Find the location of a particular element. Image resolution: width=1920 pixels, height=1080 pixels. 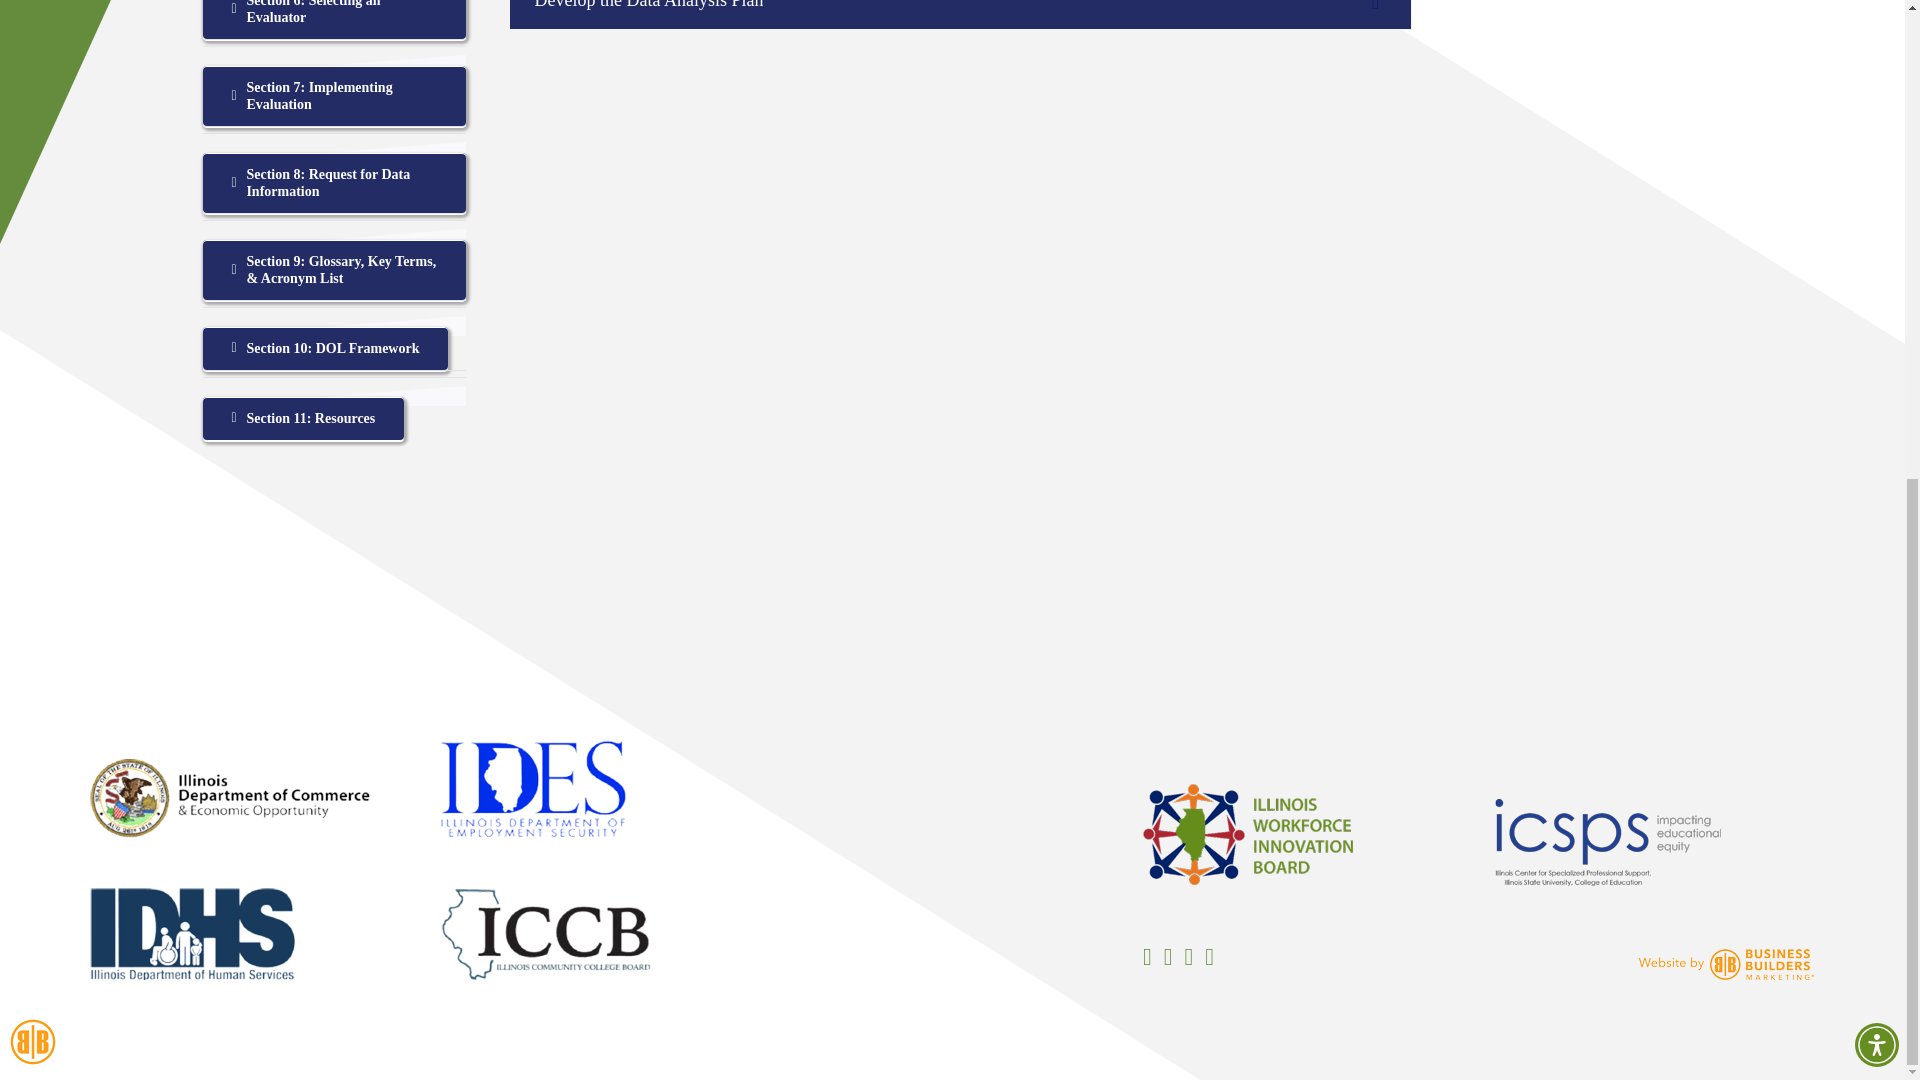

Section 6: Selecting an Evaluator is located at coordinates (332, 19).